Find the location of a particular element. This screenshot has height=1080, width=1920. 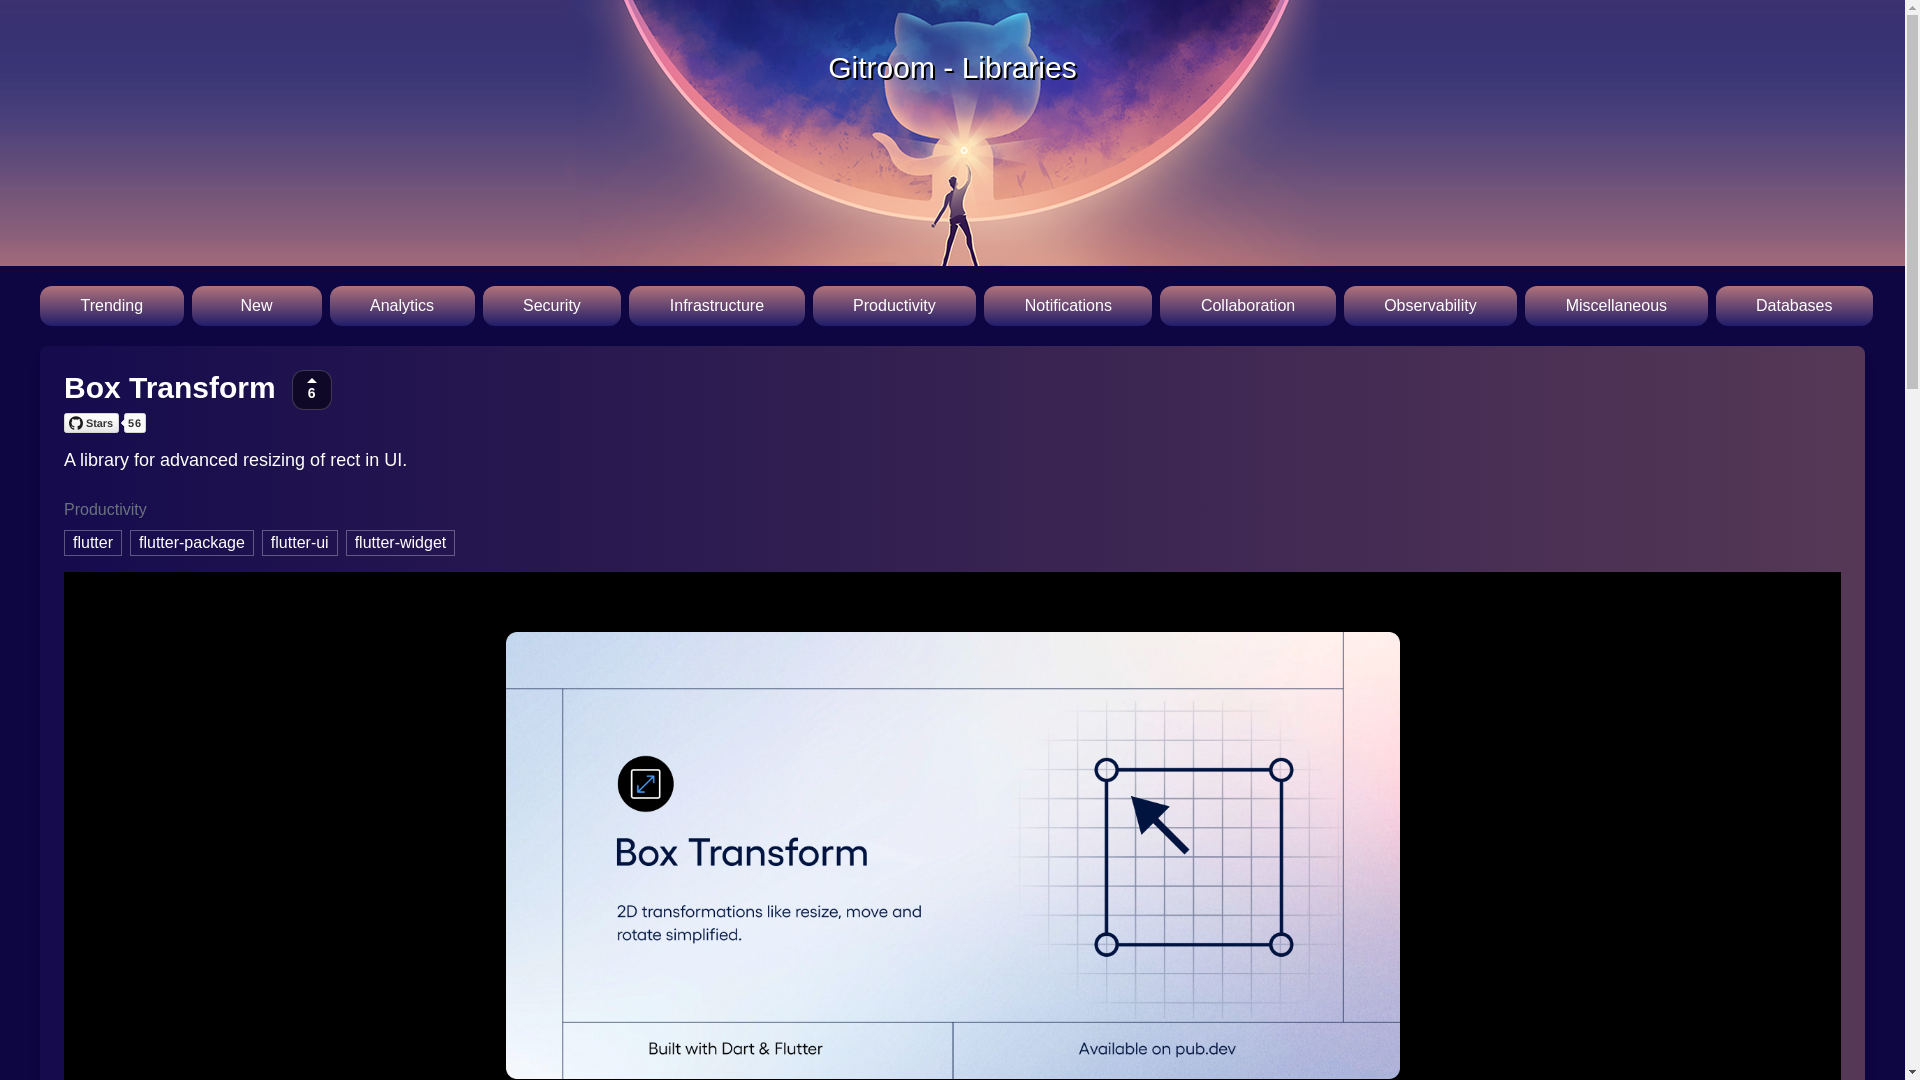

Gitroom is located at coordinates (881, 67).